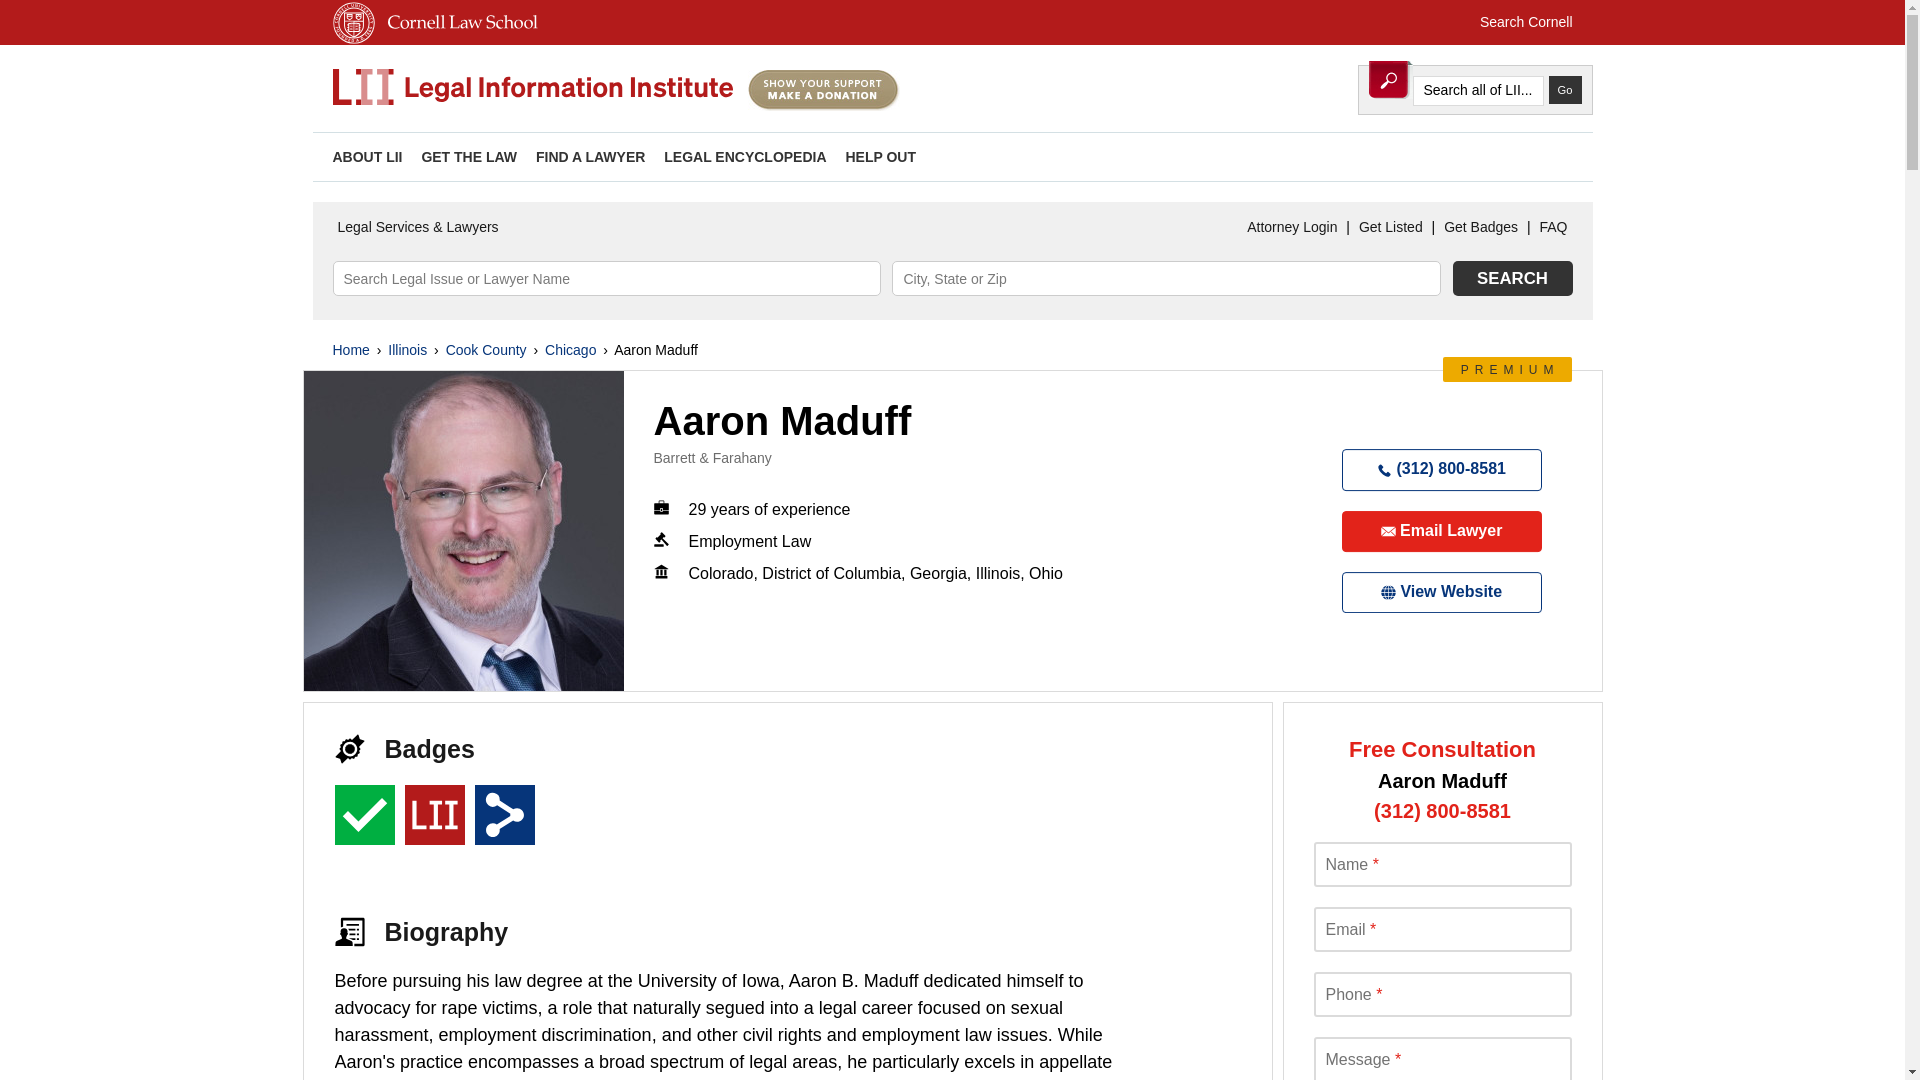  I want to click on FIND A LAWYER, so click(590, 157).